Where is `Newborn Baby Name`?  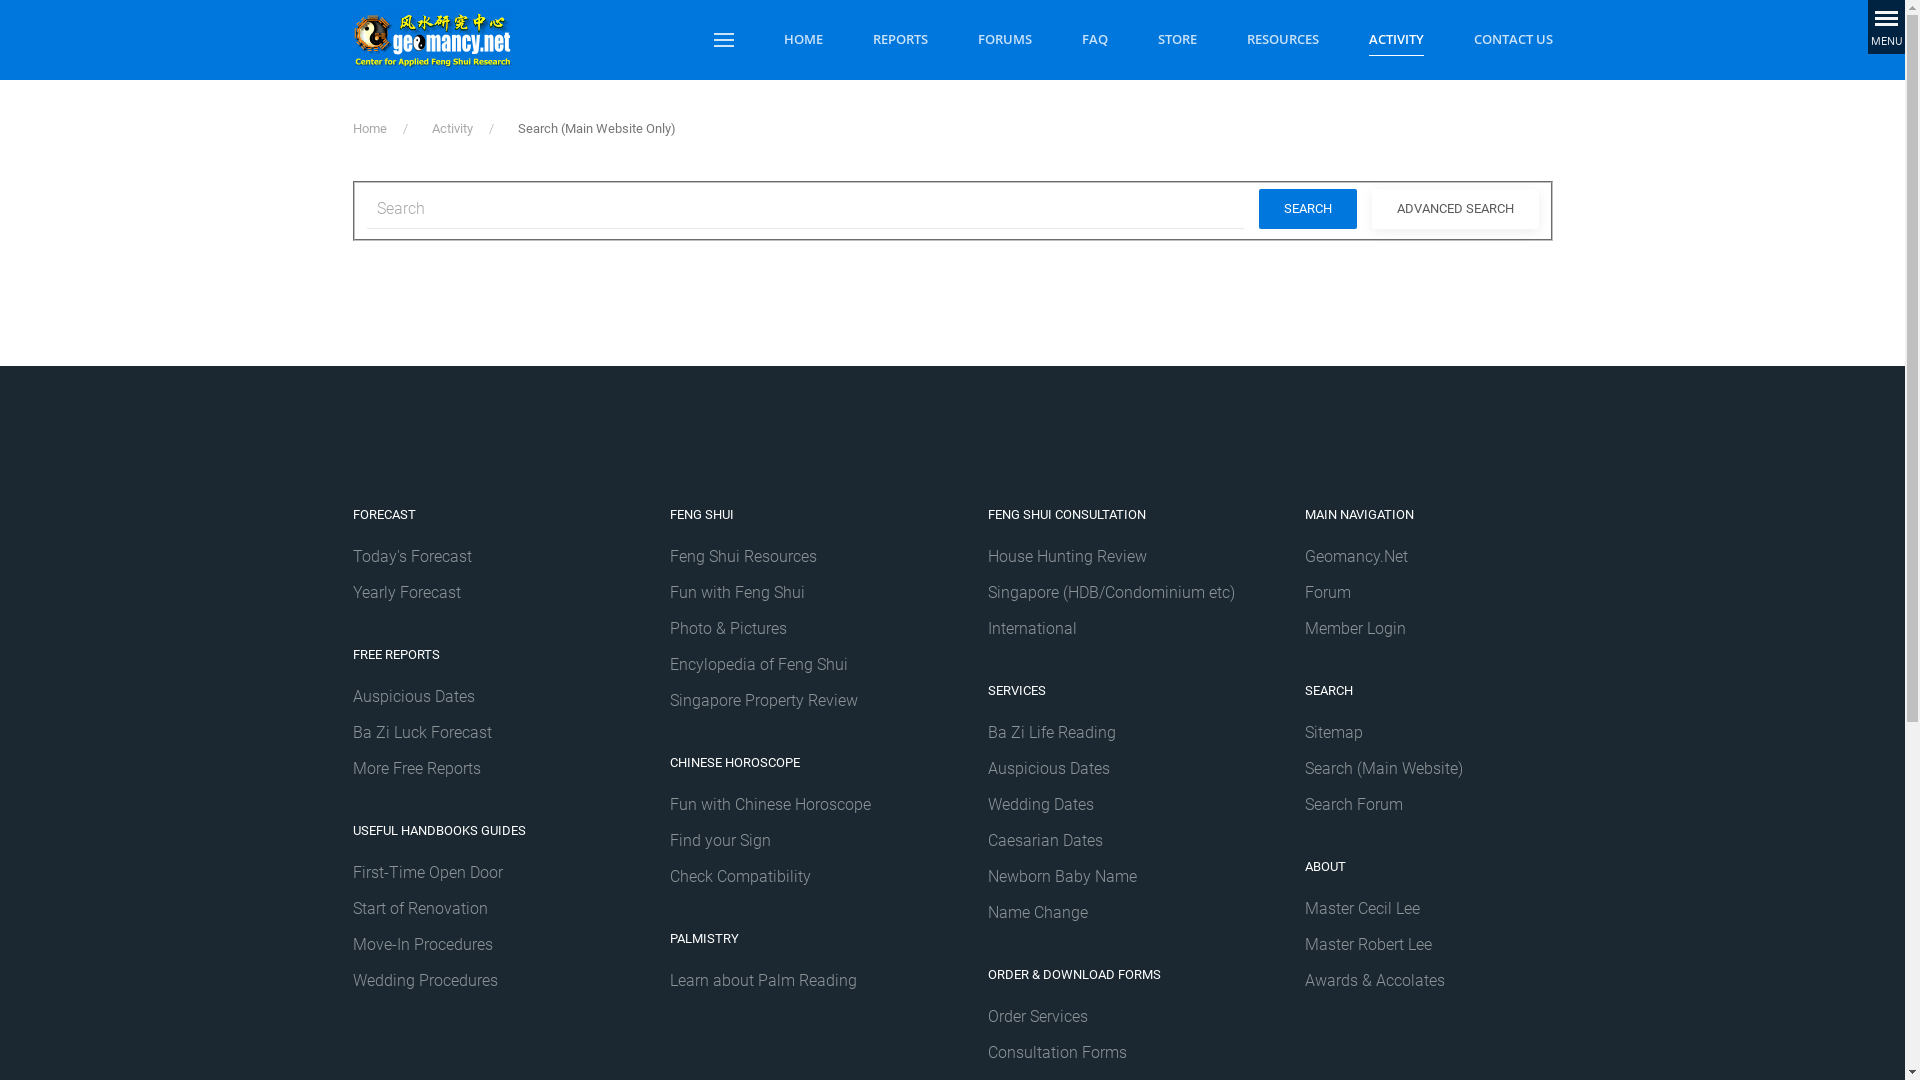
Newborn Baby Name is located at coordinates (1062, 876).